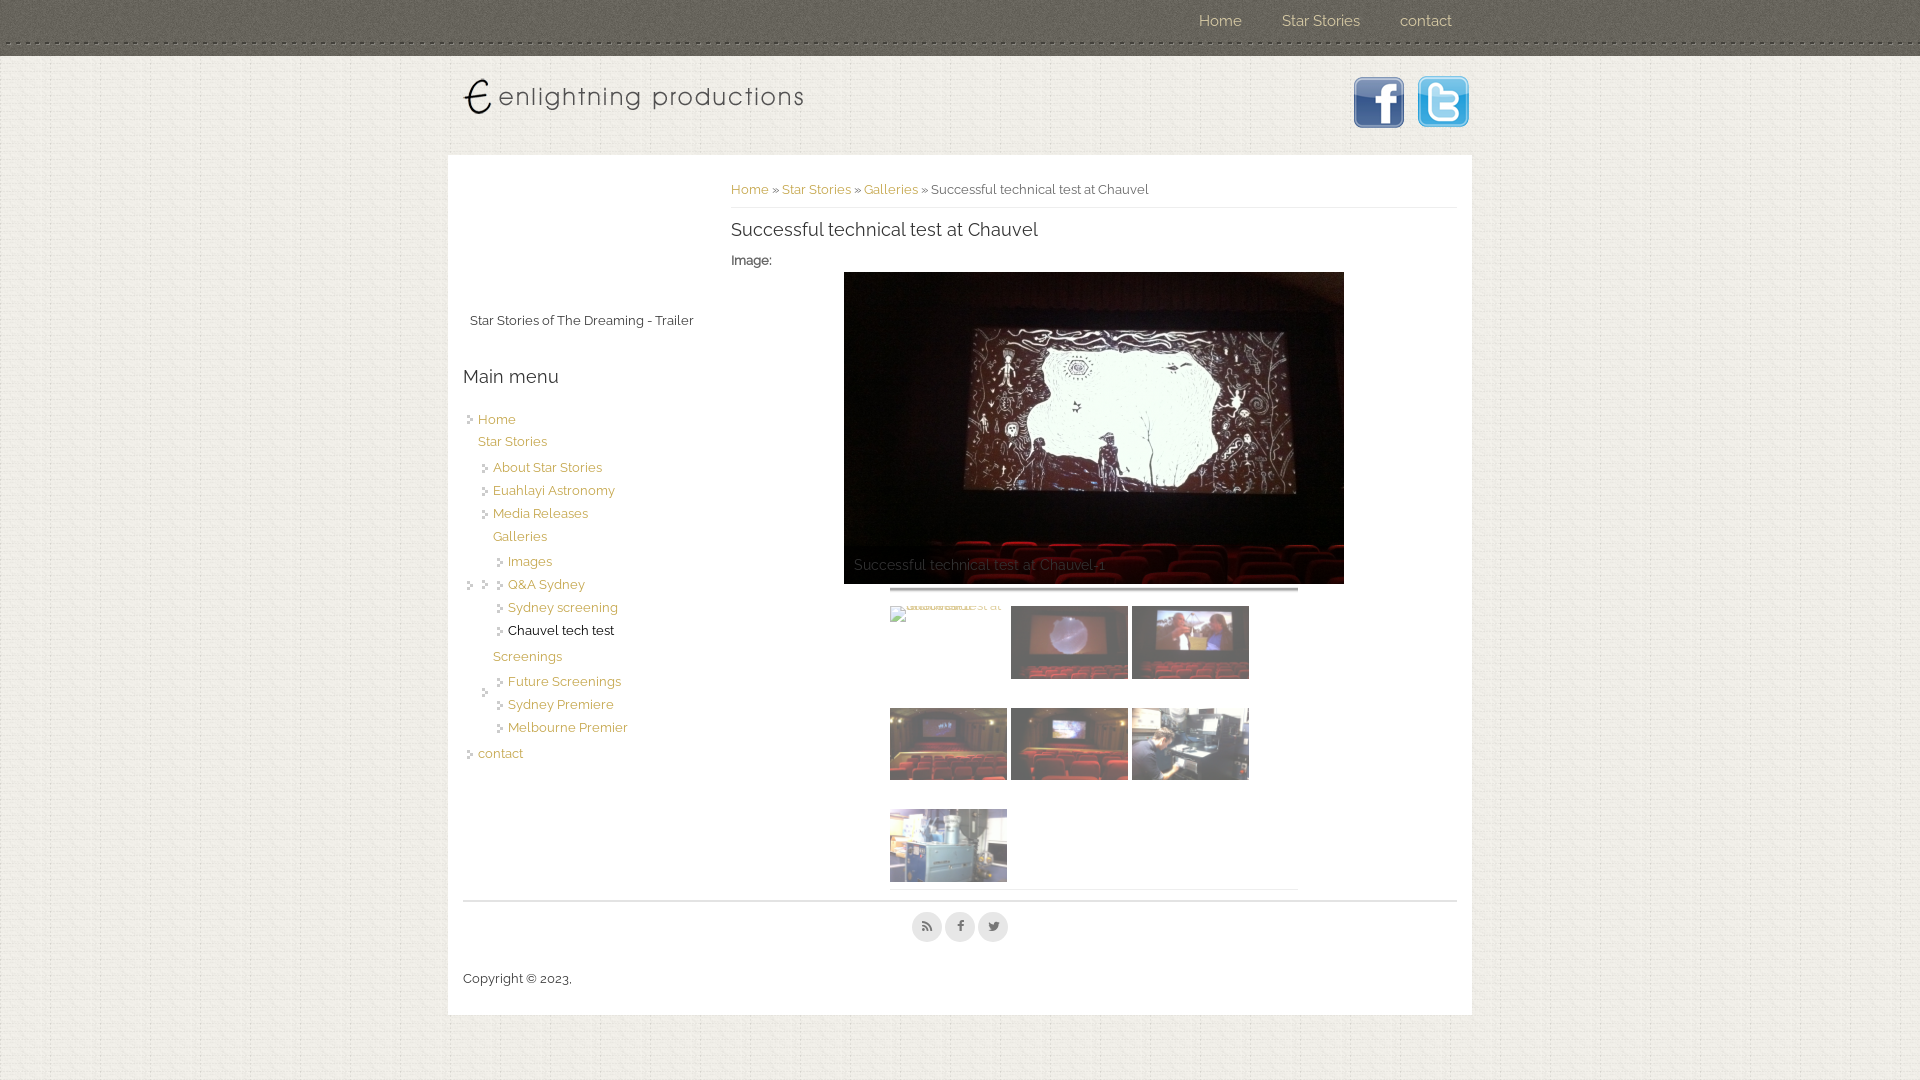 The height and width of the screenshot is (1080, 1920). I want to click on Star Stories, so click(1321, 22).